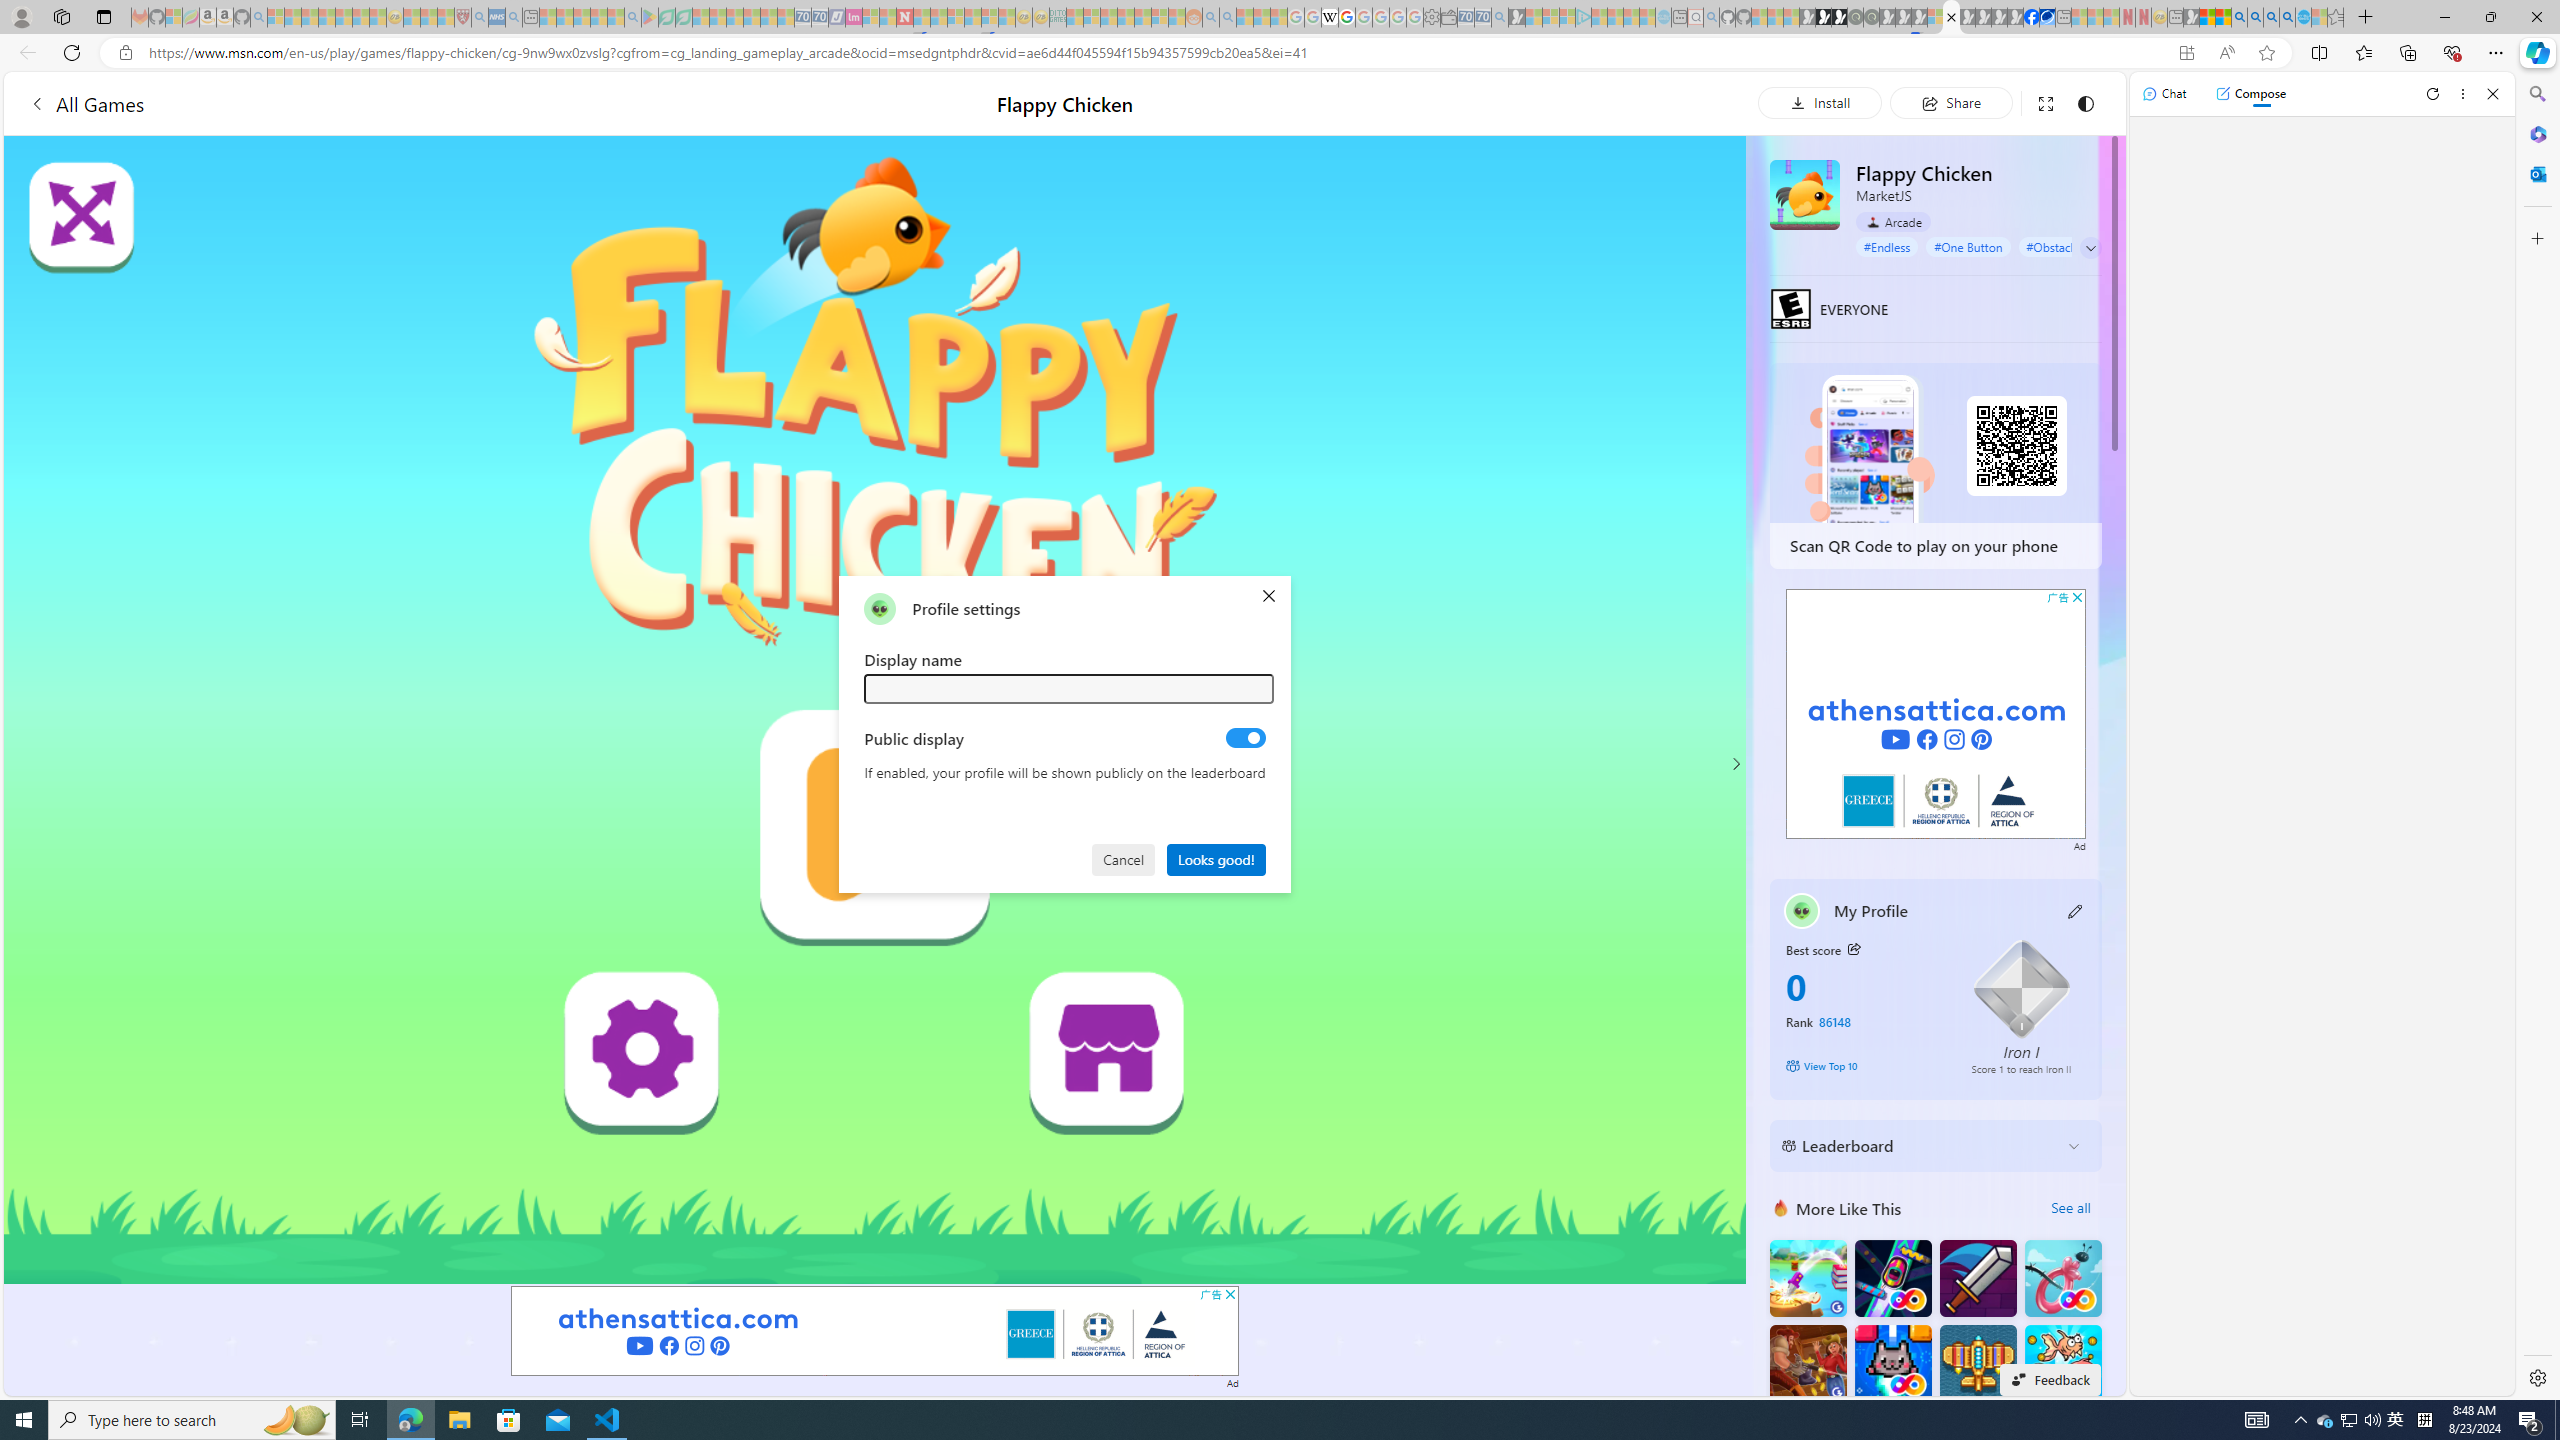 This screenshot has width=2560, height=1440. I want to click on Fish Merge FRVR, so click(2062, 1362).